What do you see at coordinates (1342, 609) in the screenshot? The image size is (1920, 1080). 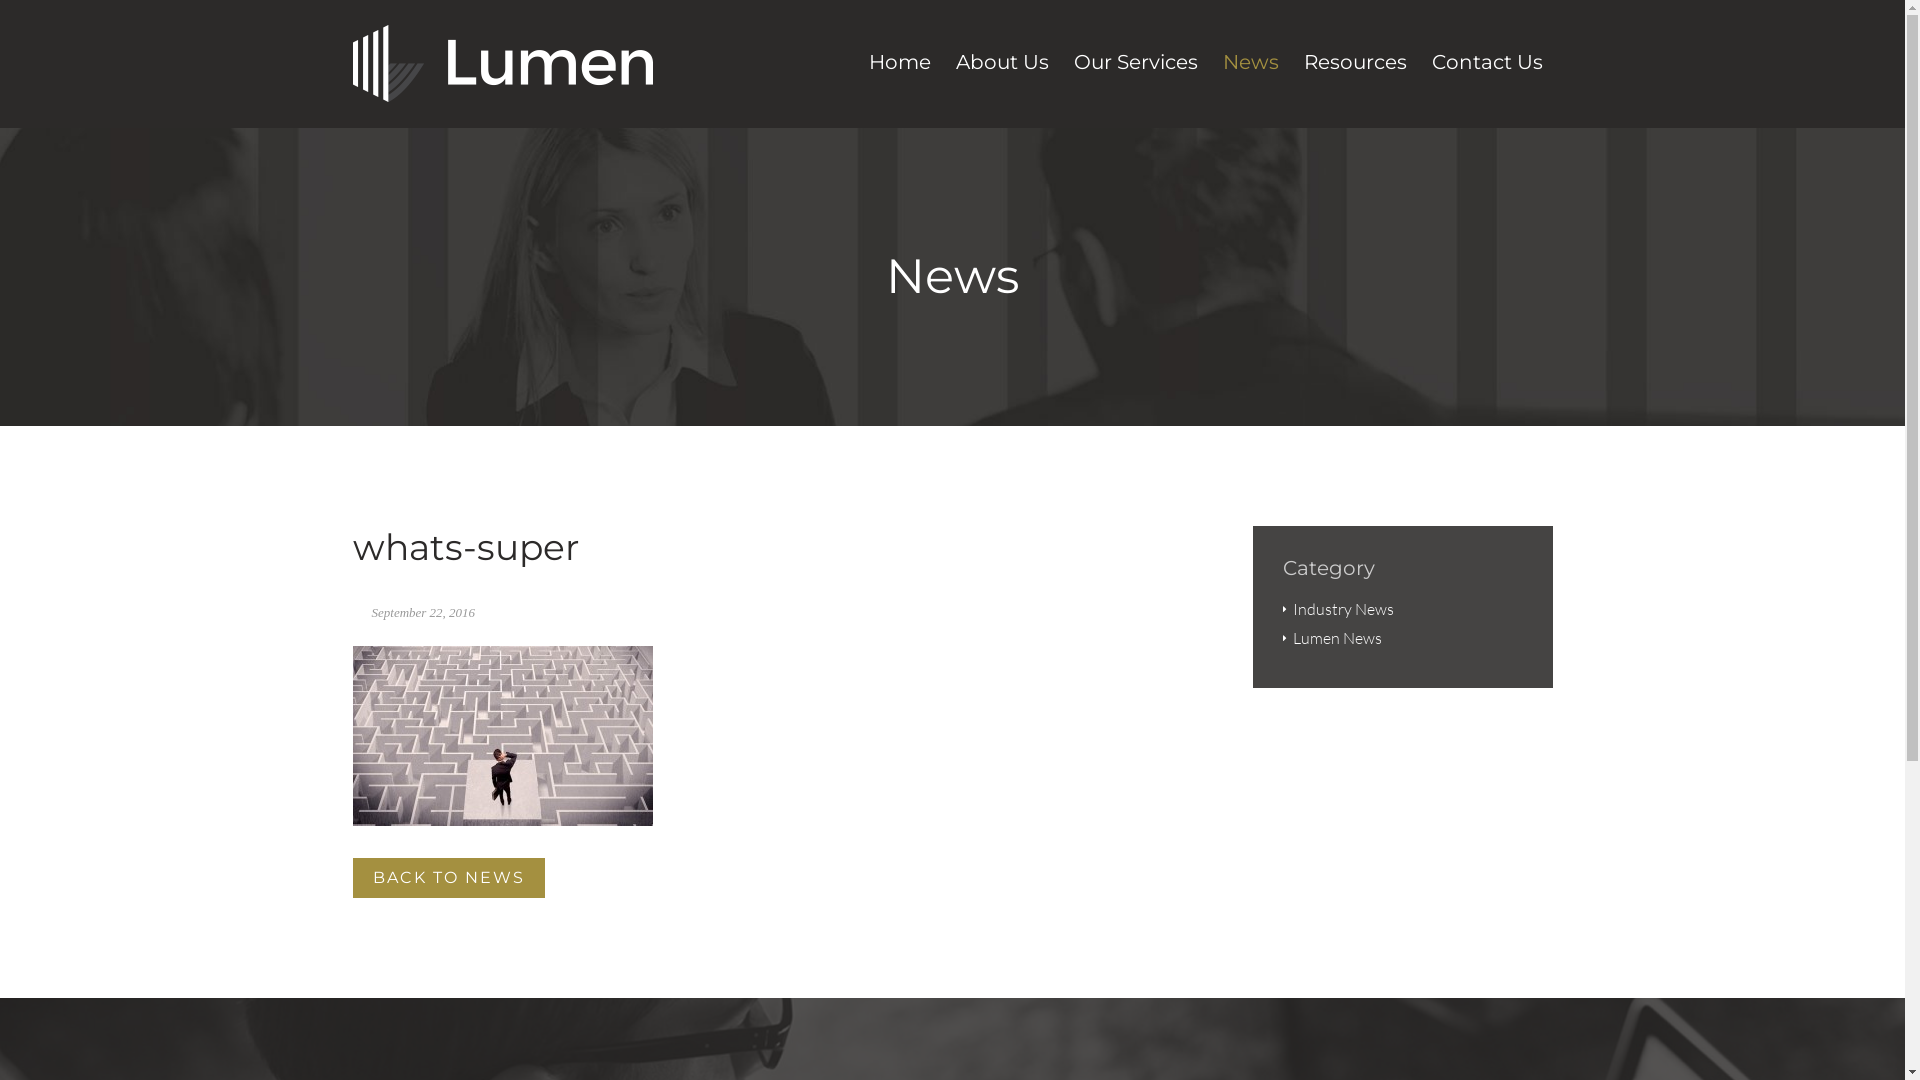 I see `Industry News` at bounding box center [1342, 609].